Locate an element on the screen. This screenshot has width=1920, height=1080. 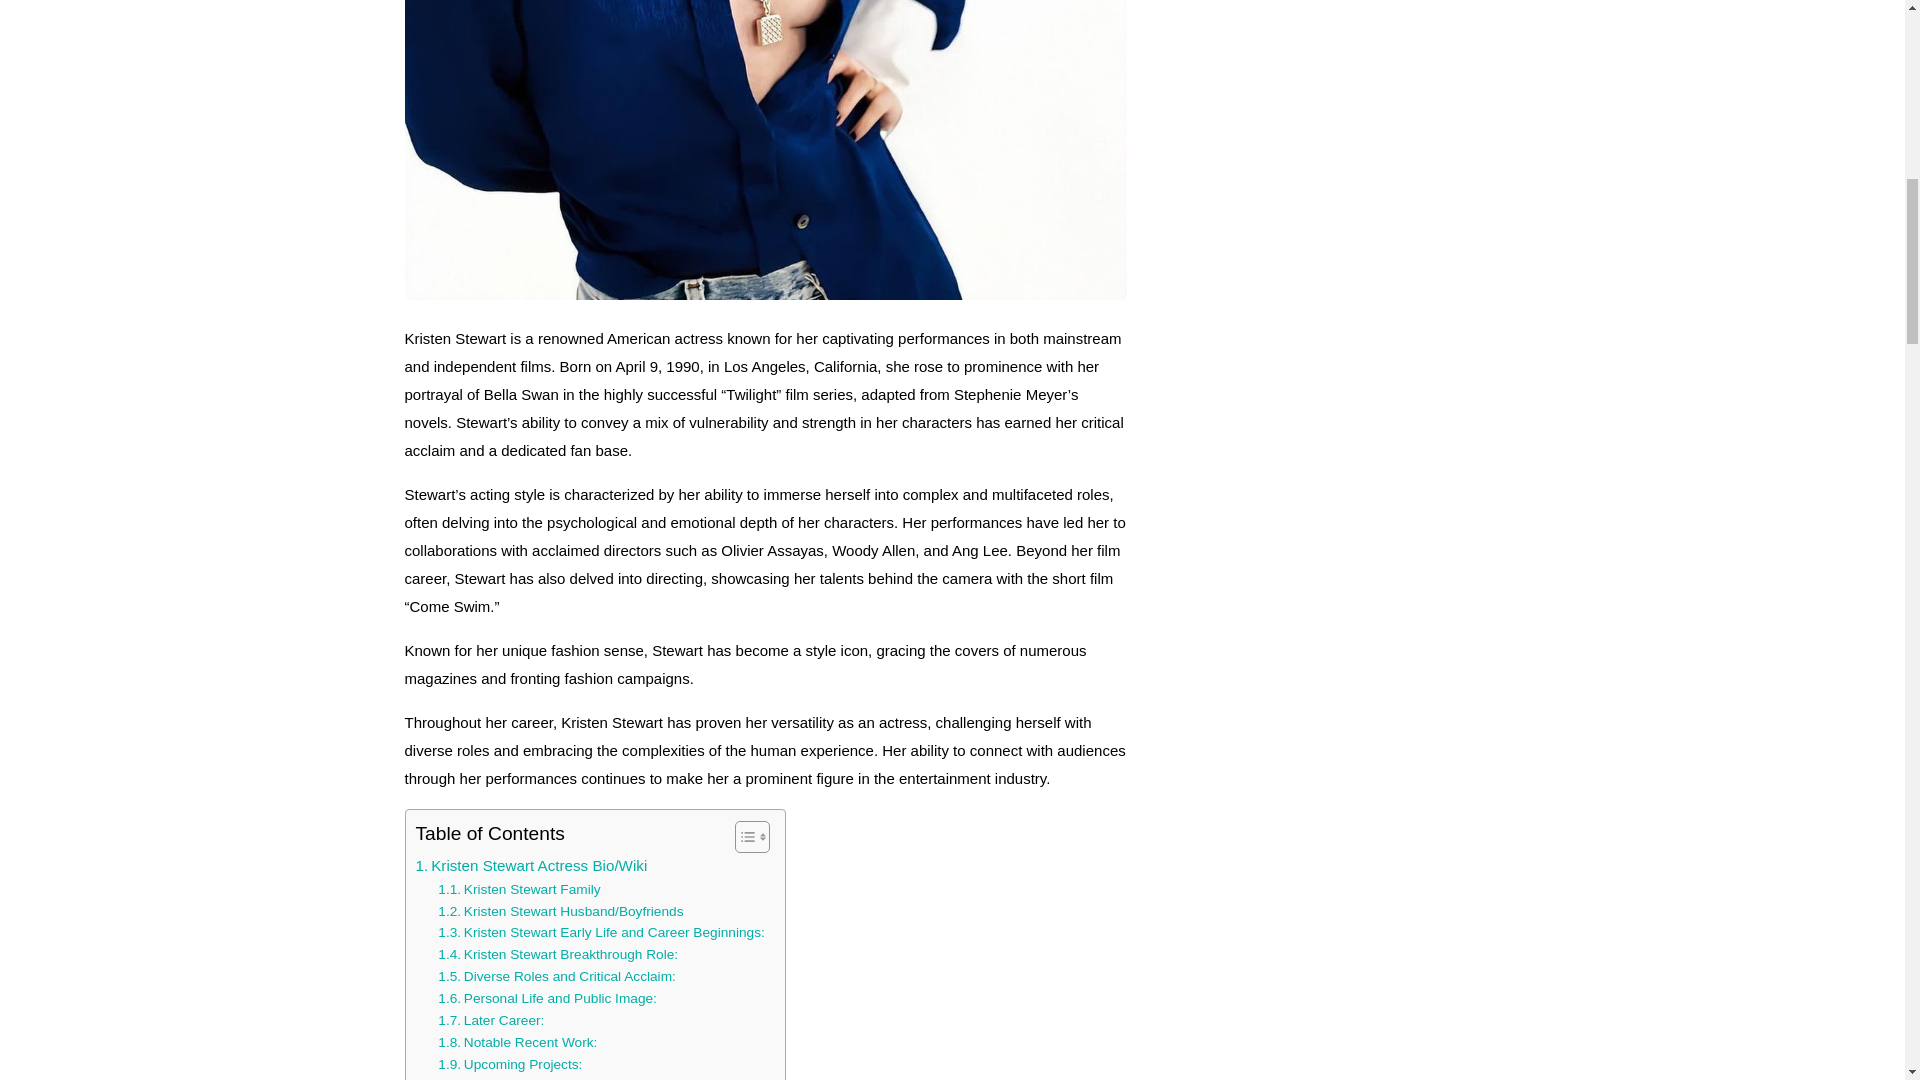
Upcoming Projects: is located at coordinates (509, 1064).